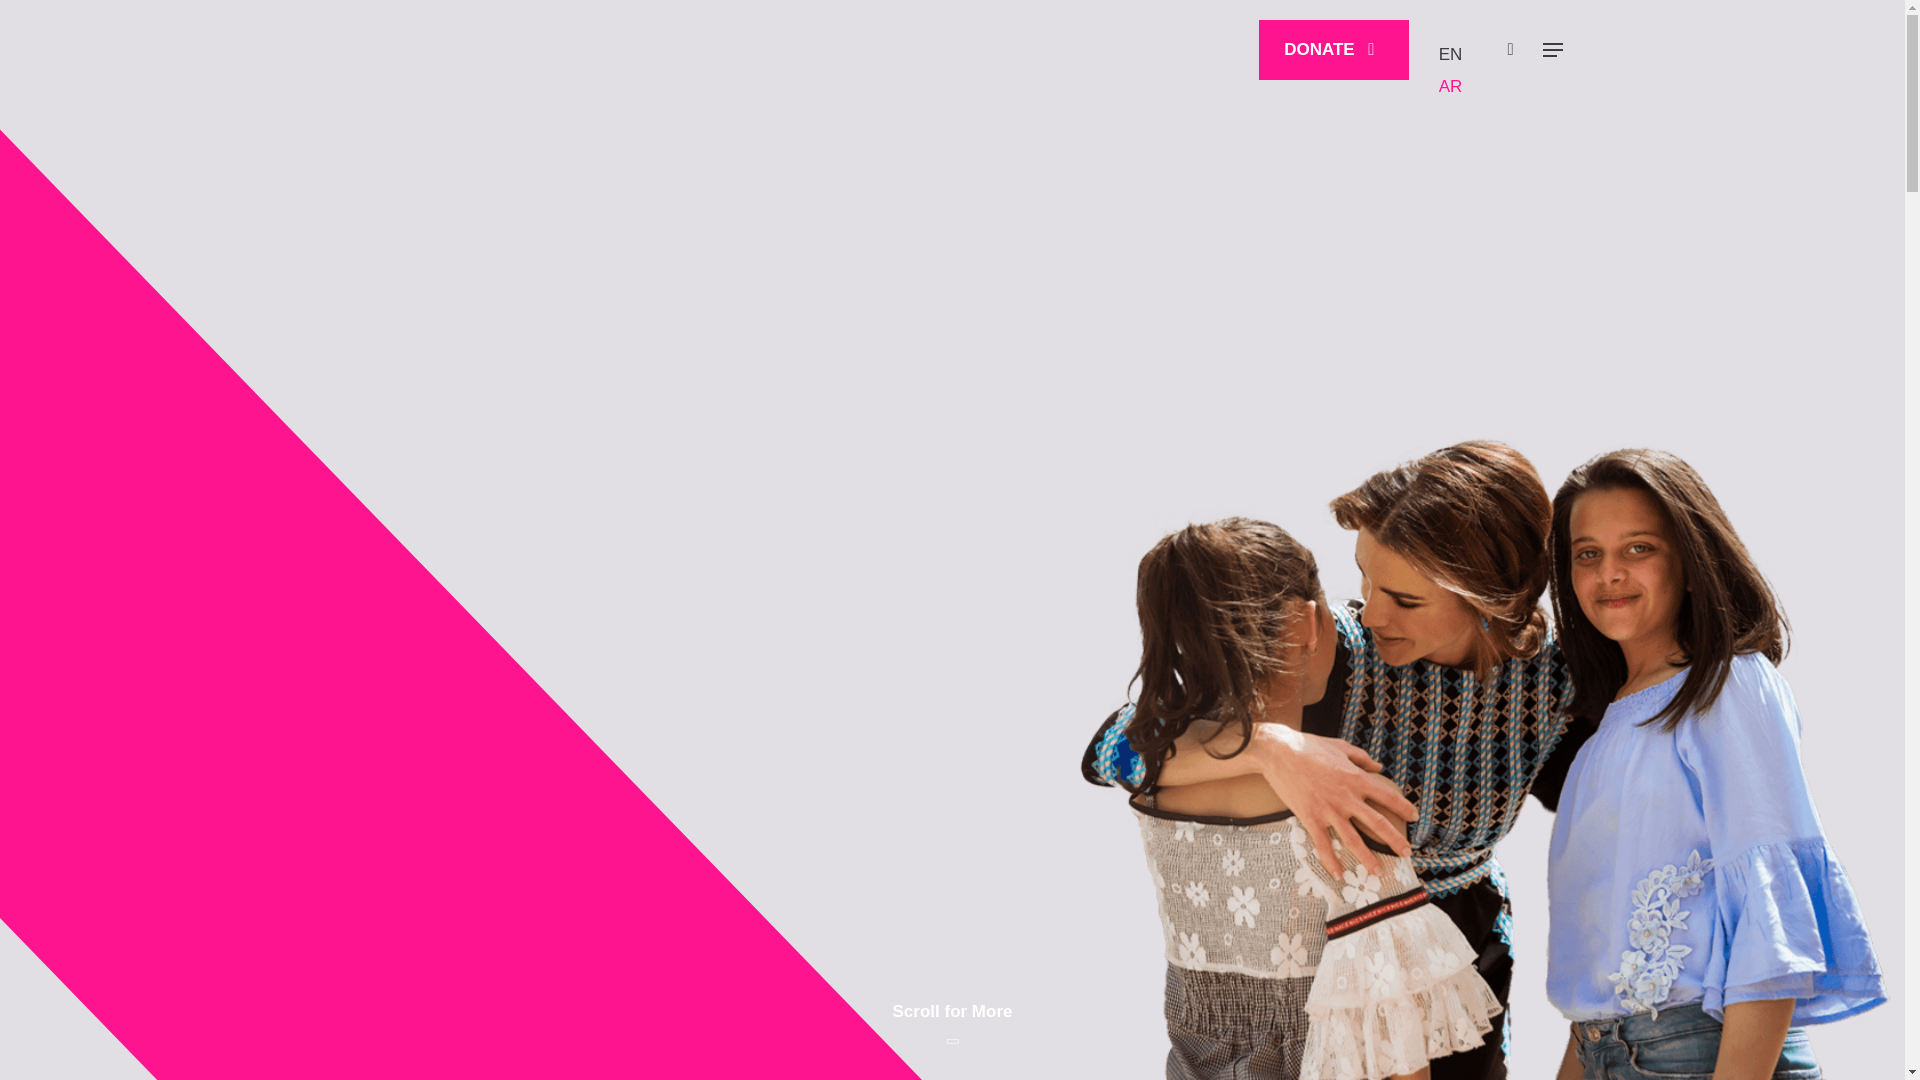 The height and width of the screenshot is (1080, 1920). I want to click on DONATE, so click(1334, 50).